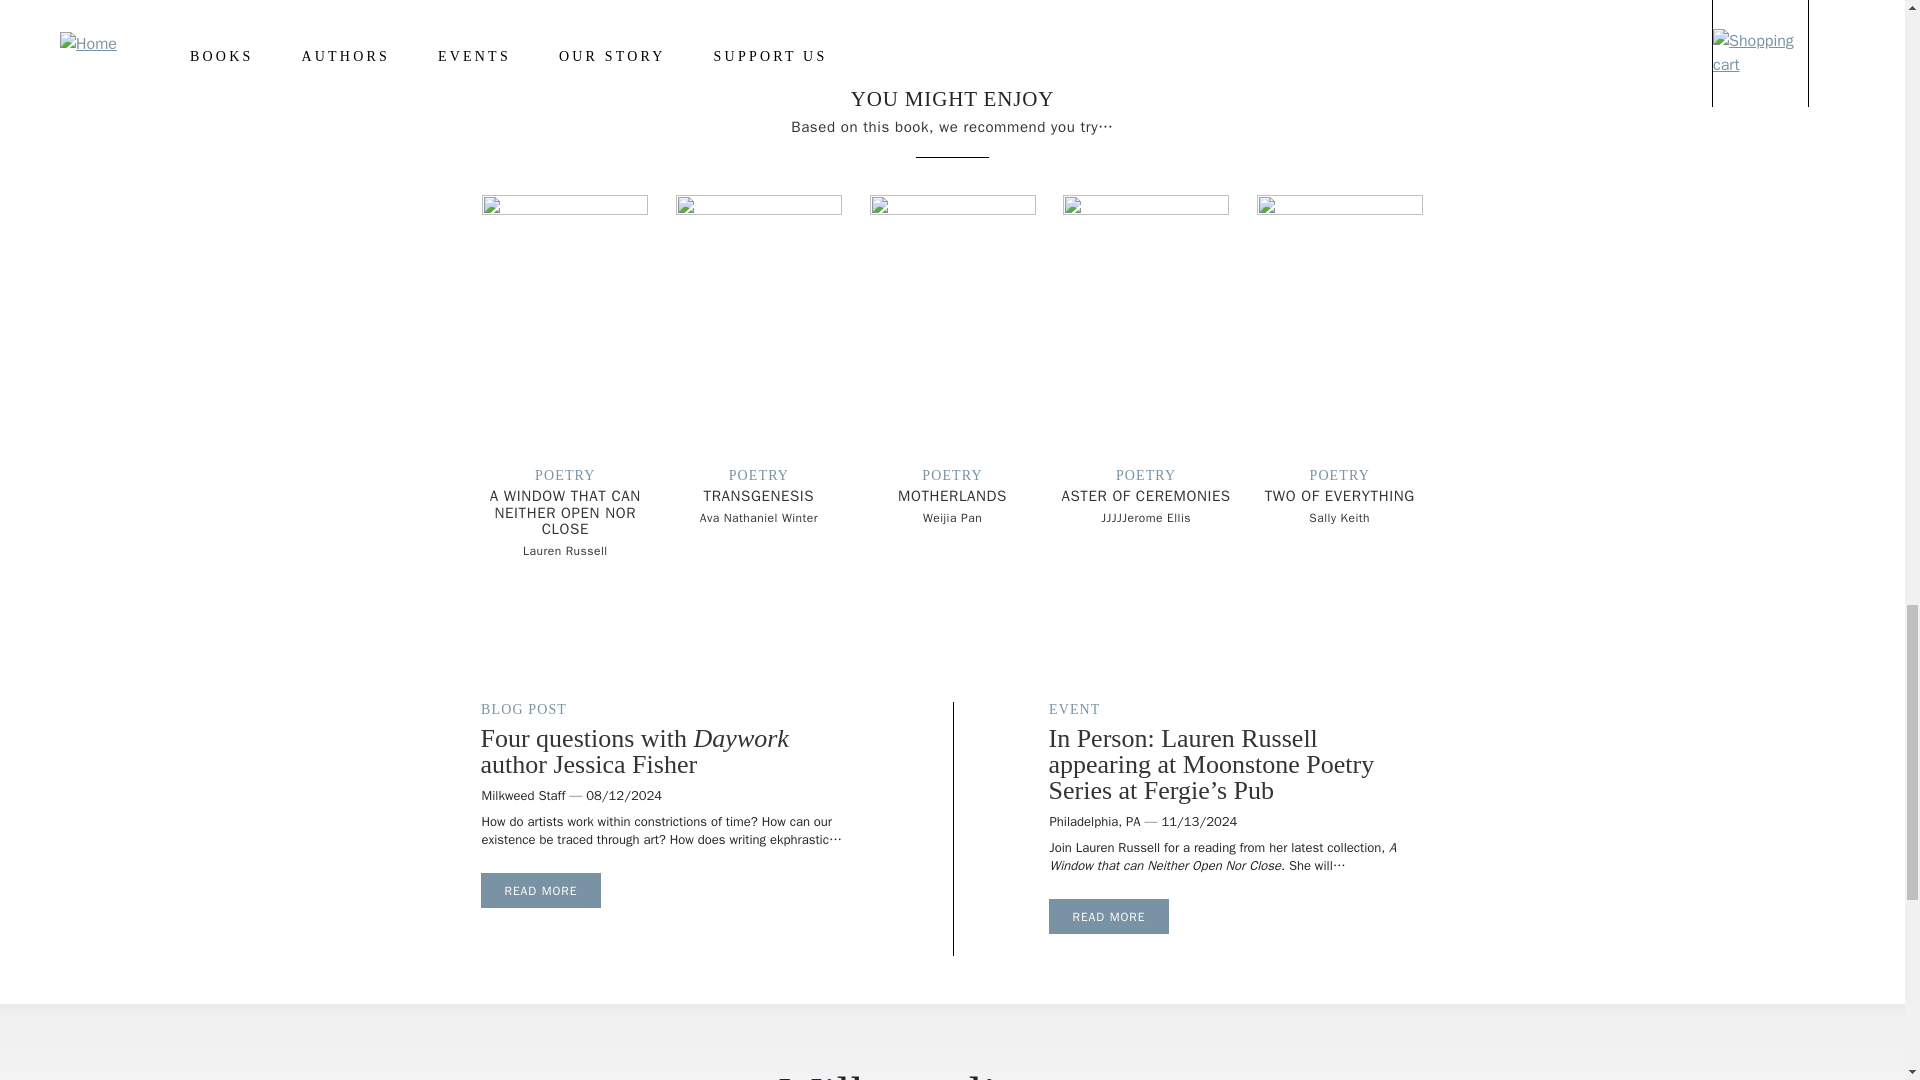  I want to click on TWO OF EVERYTHING, so click(1340, 496).